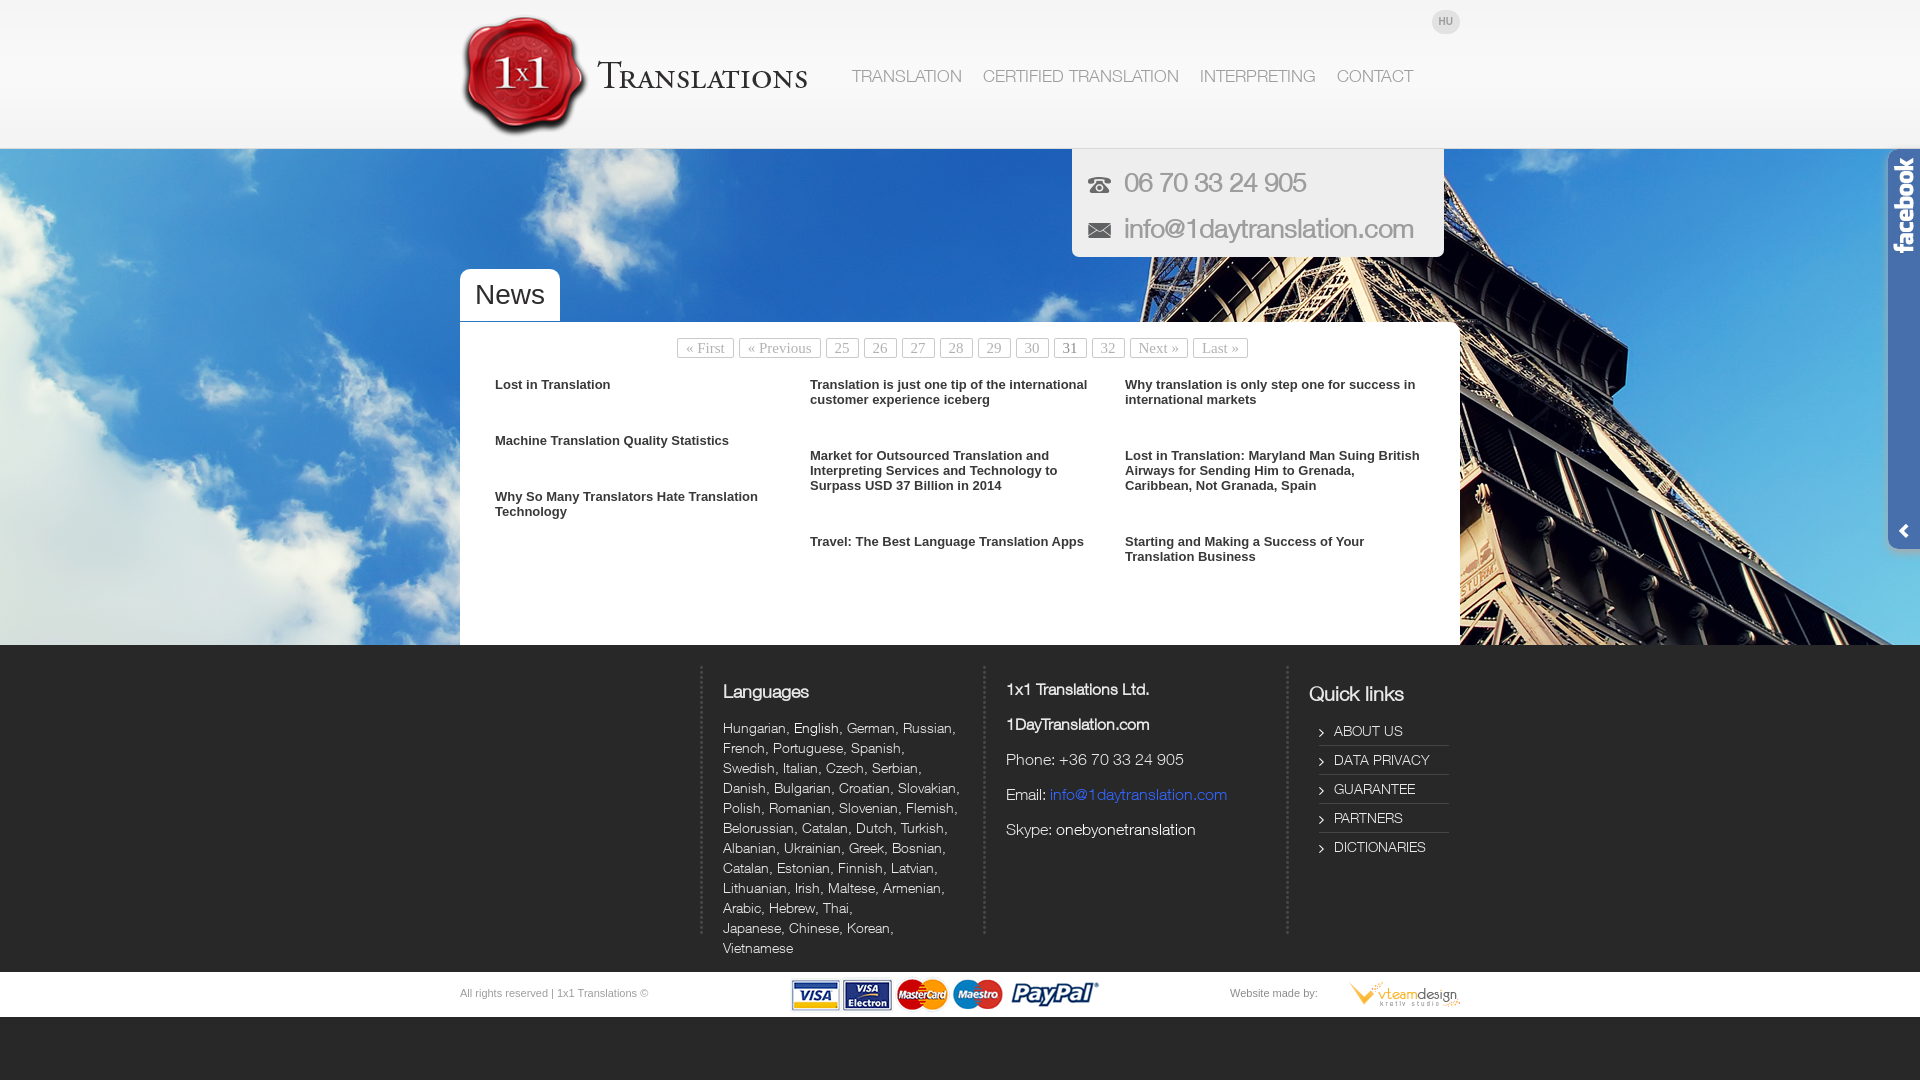  What do you see at coordinates (1070, 348) in the screenshot?
I see `31` at bounding box center [1070, 348].